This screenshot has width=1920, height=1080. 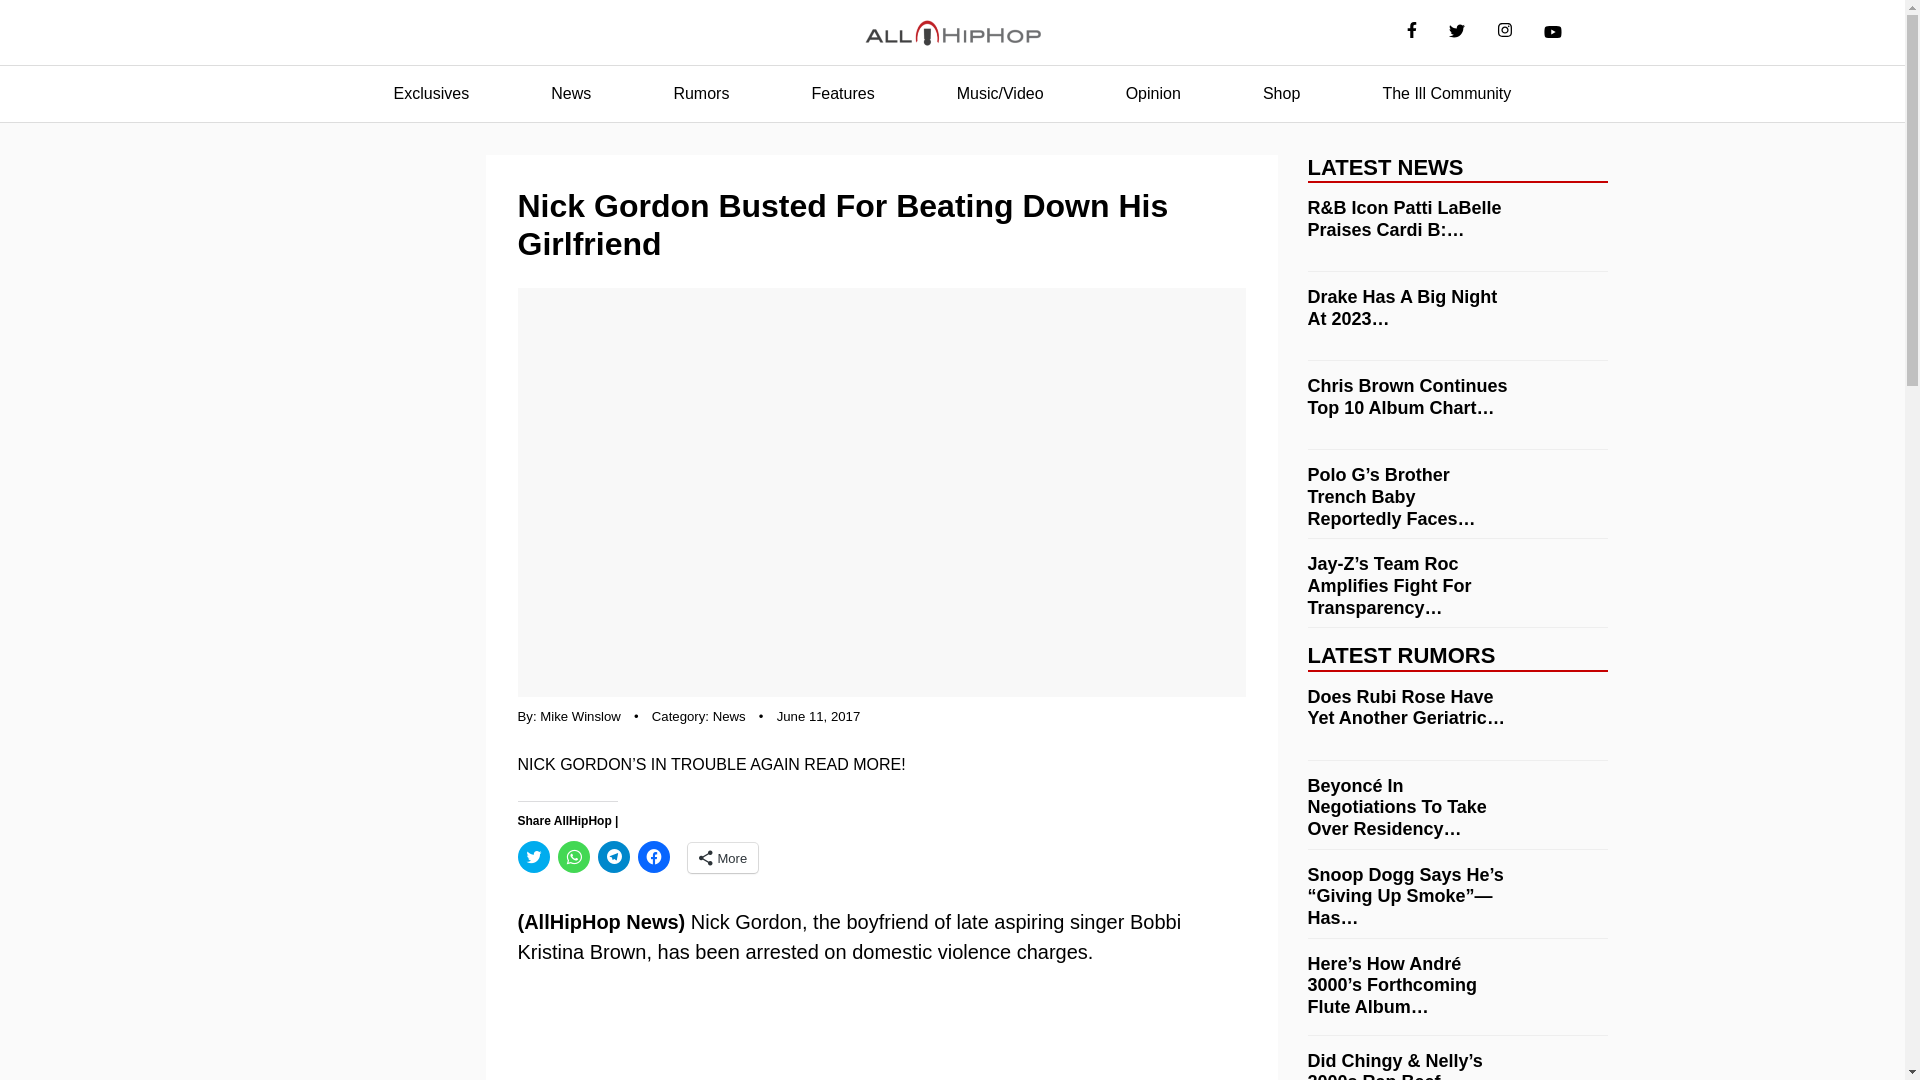 What do you see at coordinates (580, 716) in the screenshot?
I see `Mike Winslow` at bounding box center [580, 716].